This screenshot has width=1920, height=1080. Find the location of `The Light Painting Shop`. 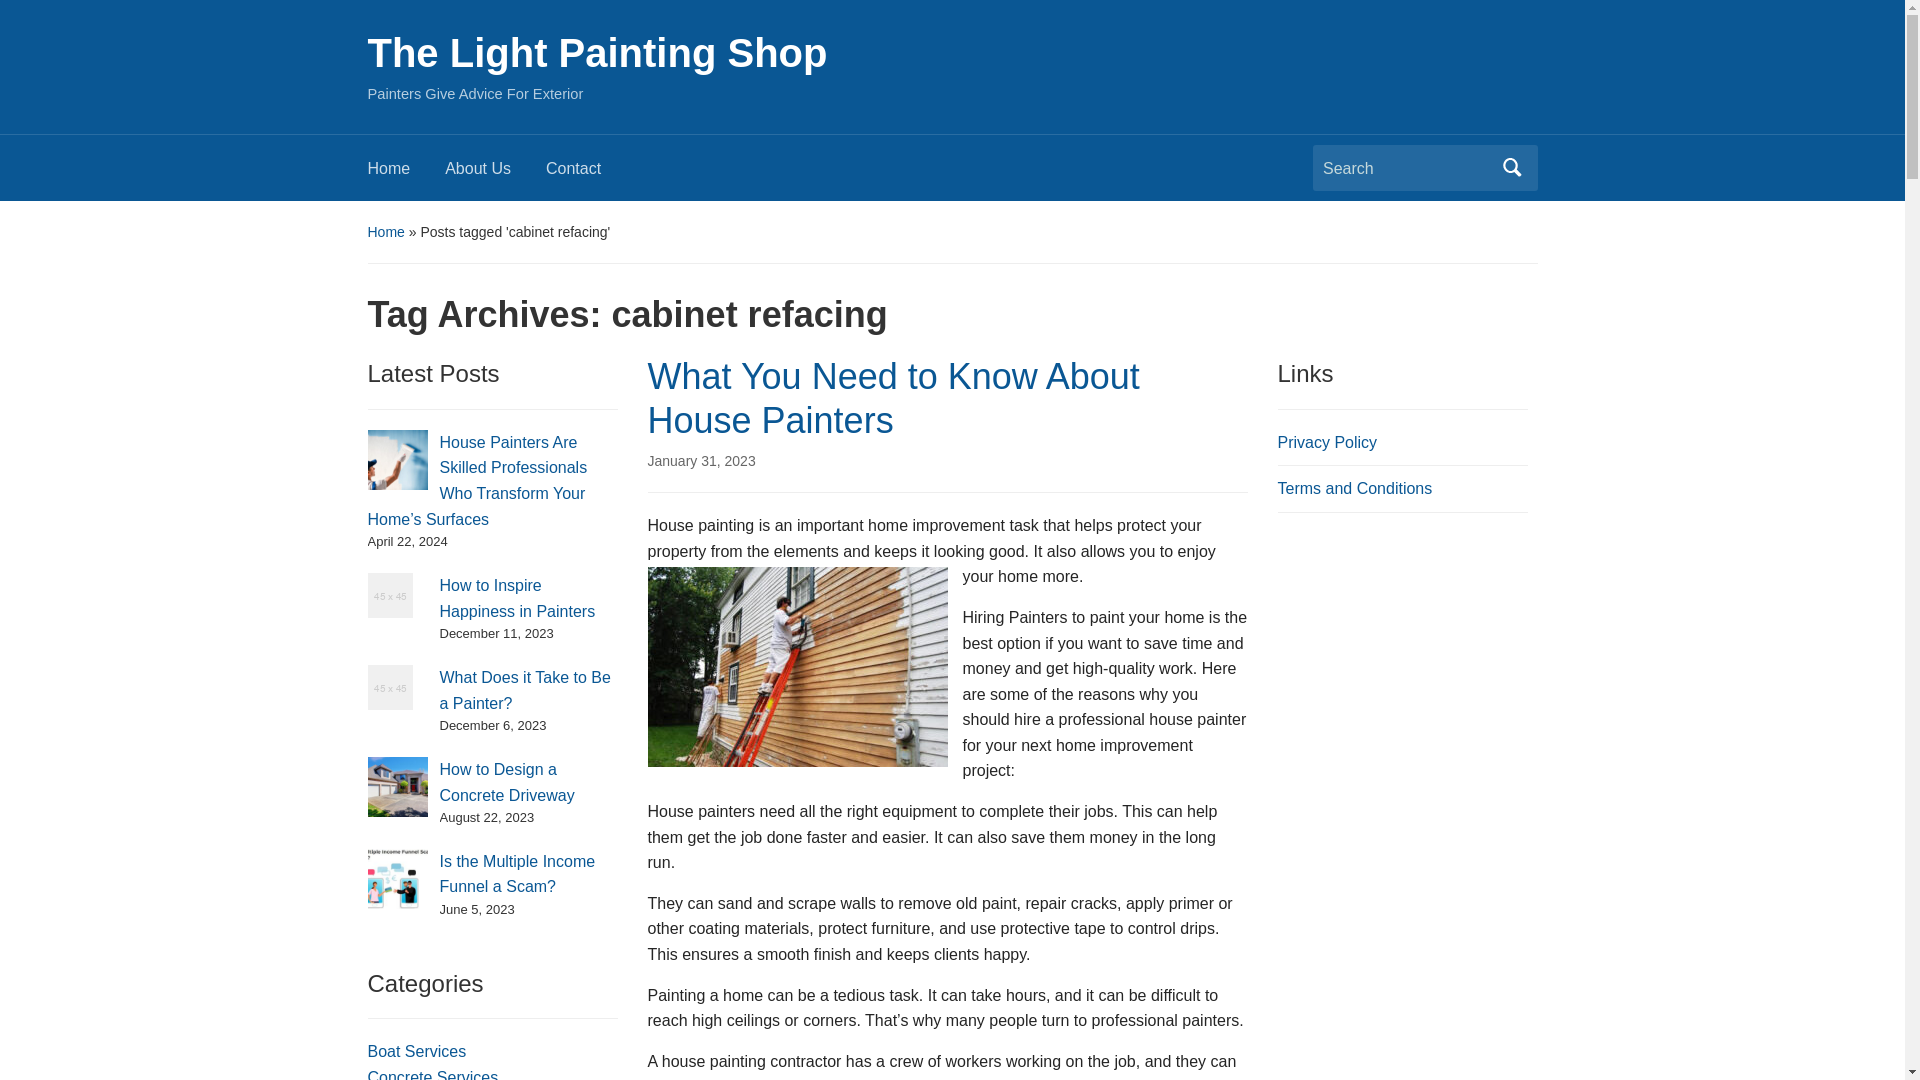

The Light Painting Shop is located at coordinates (598, 52).